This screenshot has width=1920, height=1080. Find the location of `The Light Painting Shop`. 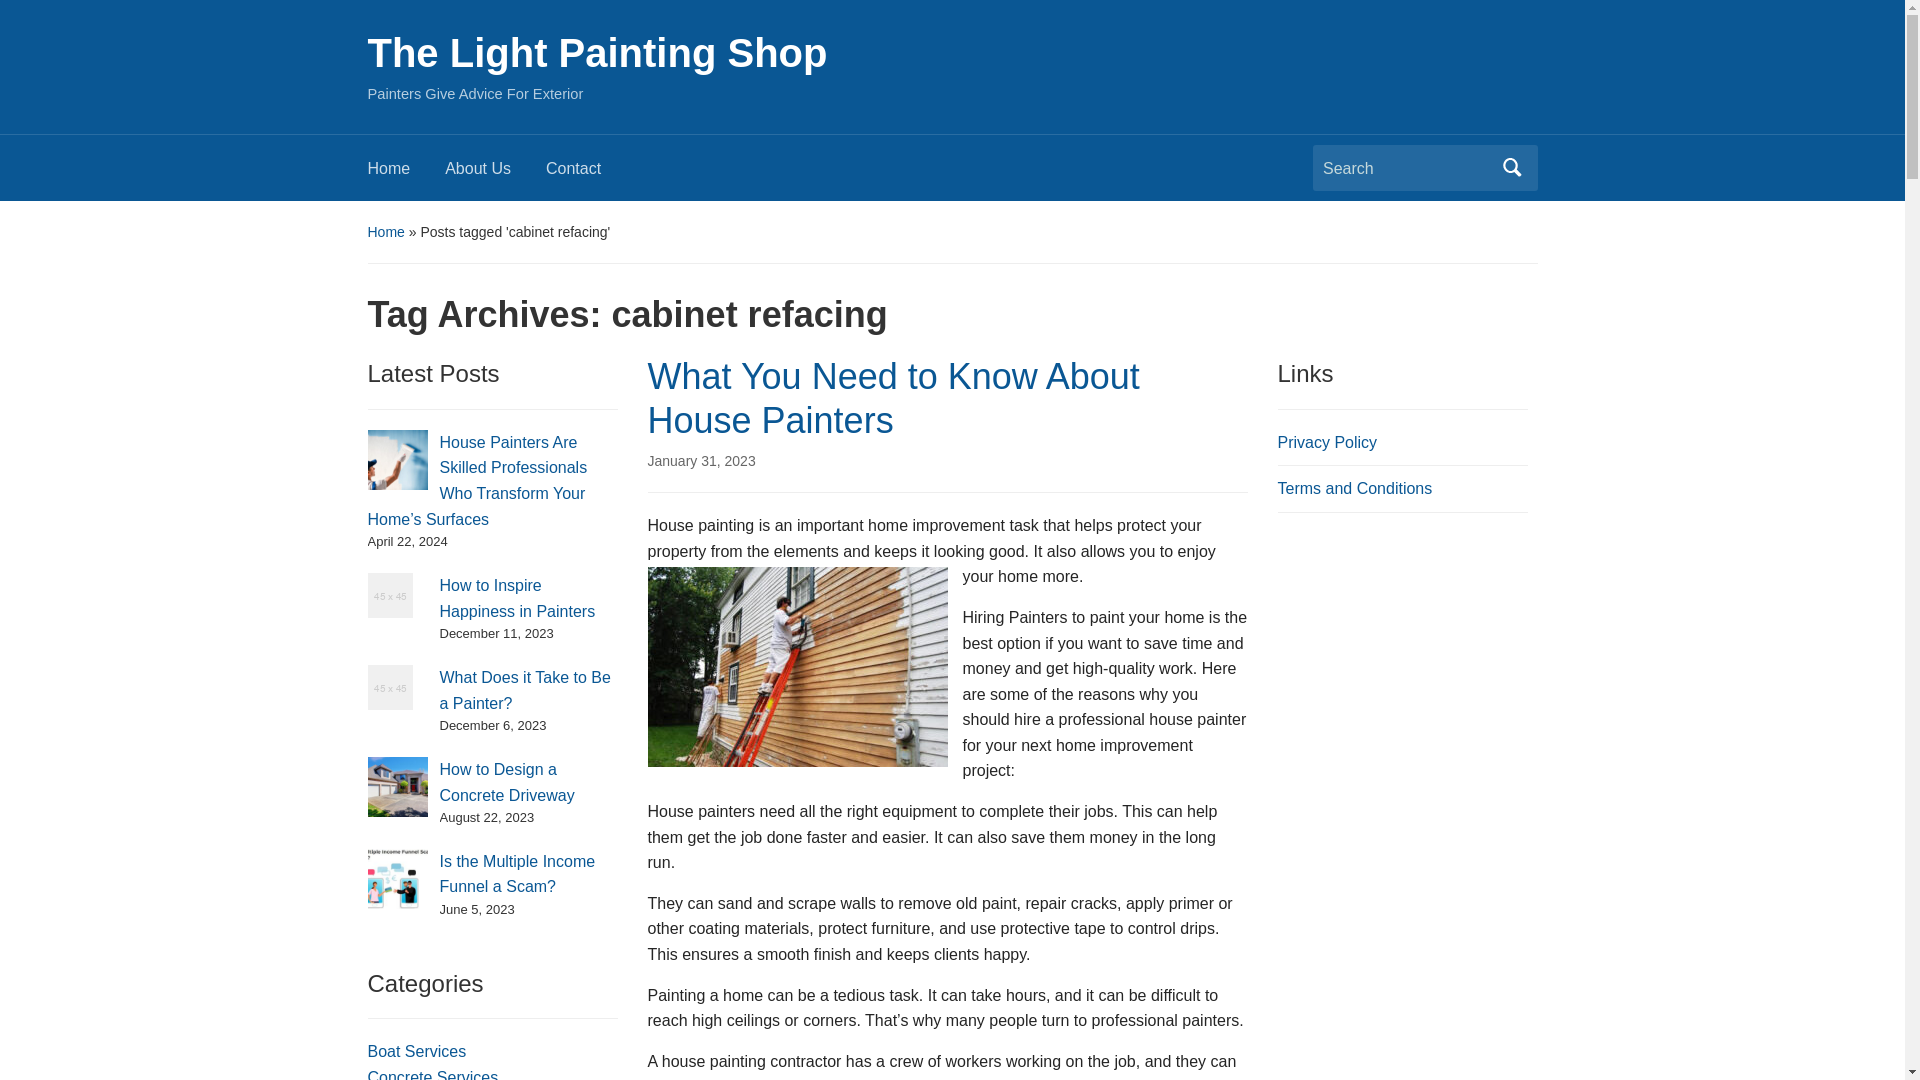

The Light Painting Shop is located at coordinates (598, 52).